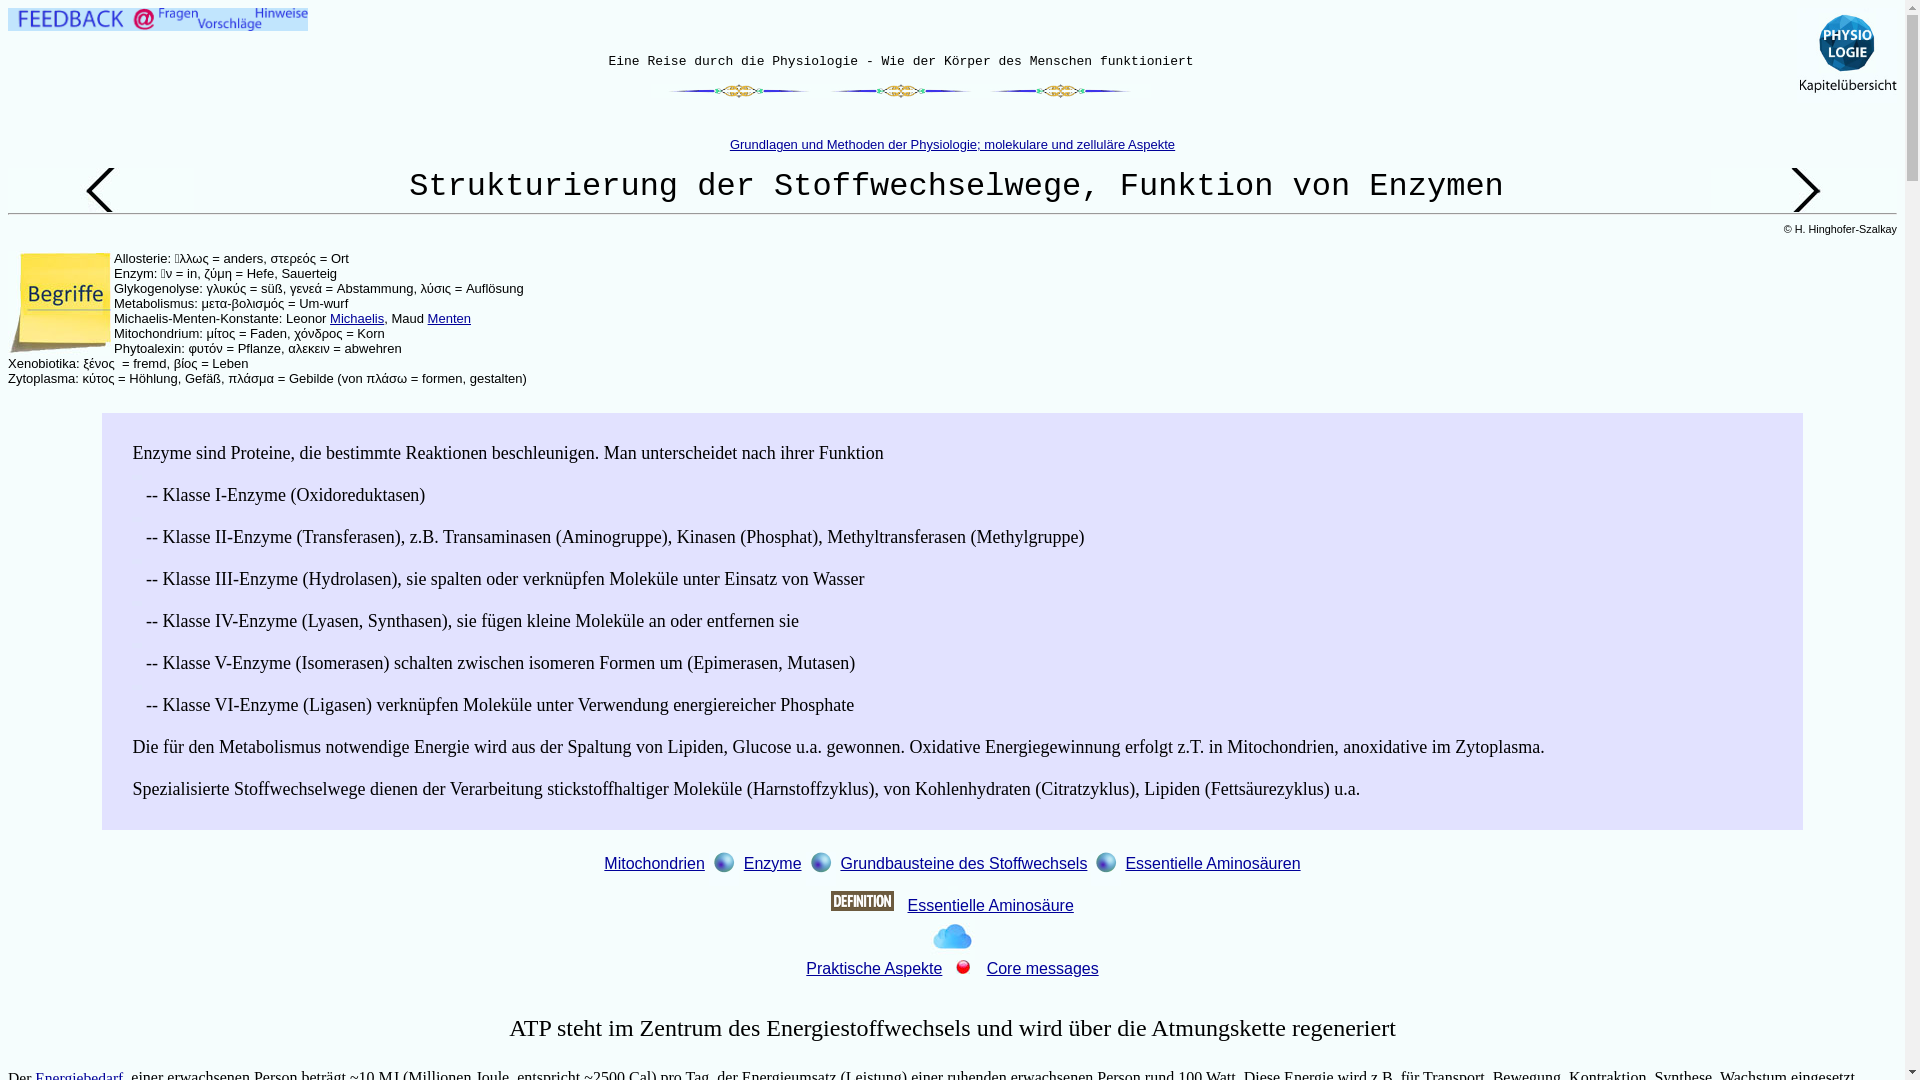 The image size is (1920, 1080). What do you see at coordinates (357, 318) in the screenshot?
I see `Michaelis` at bounding box center [357, 318].